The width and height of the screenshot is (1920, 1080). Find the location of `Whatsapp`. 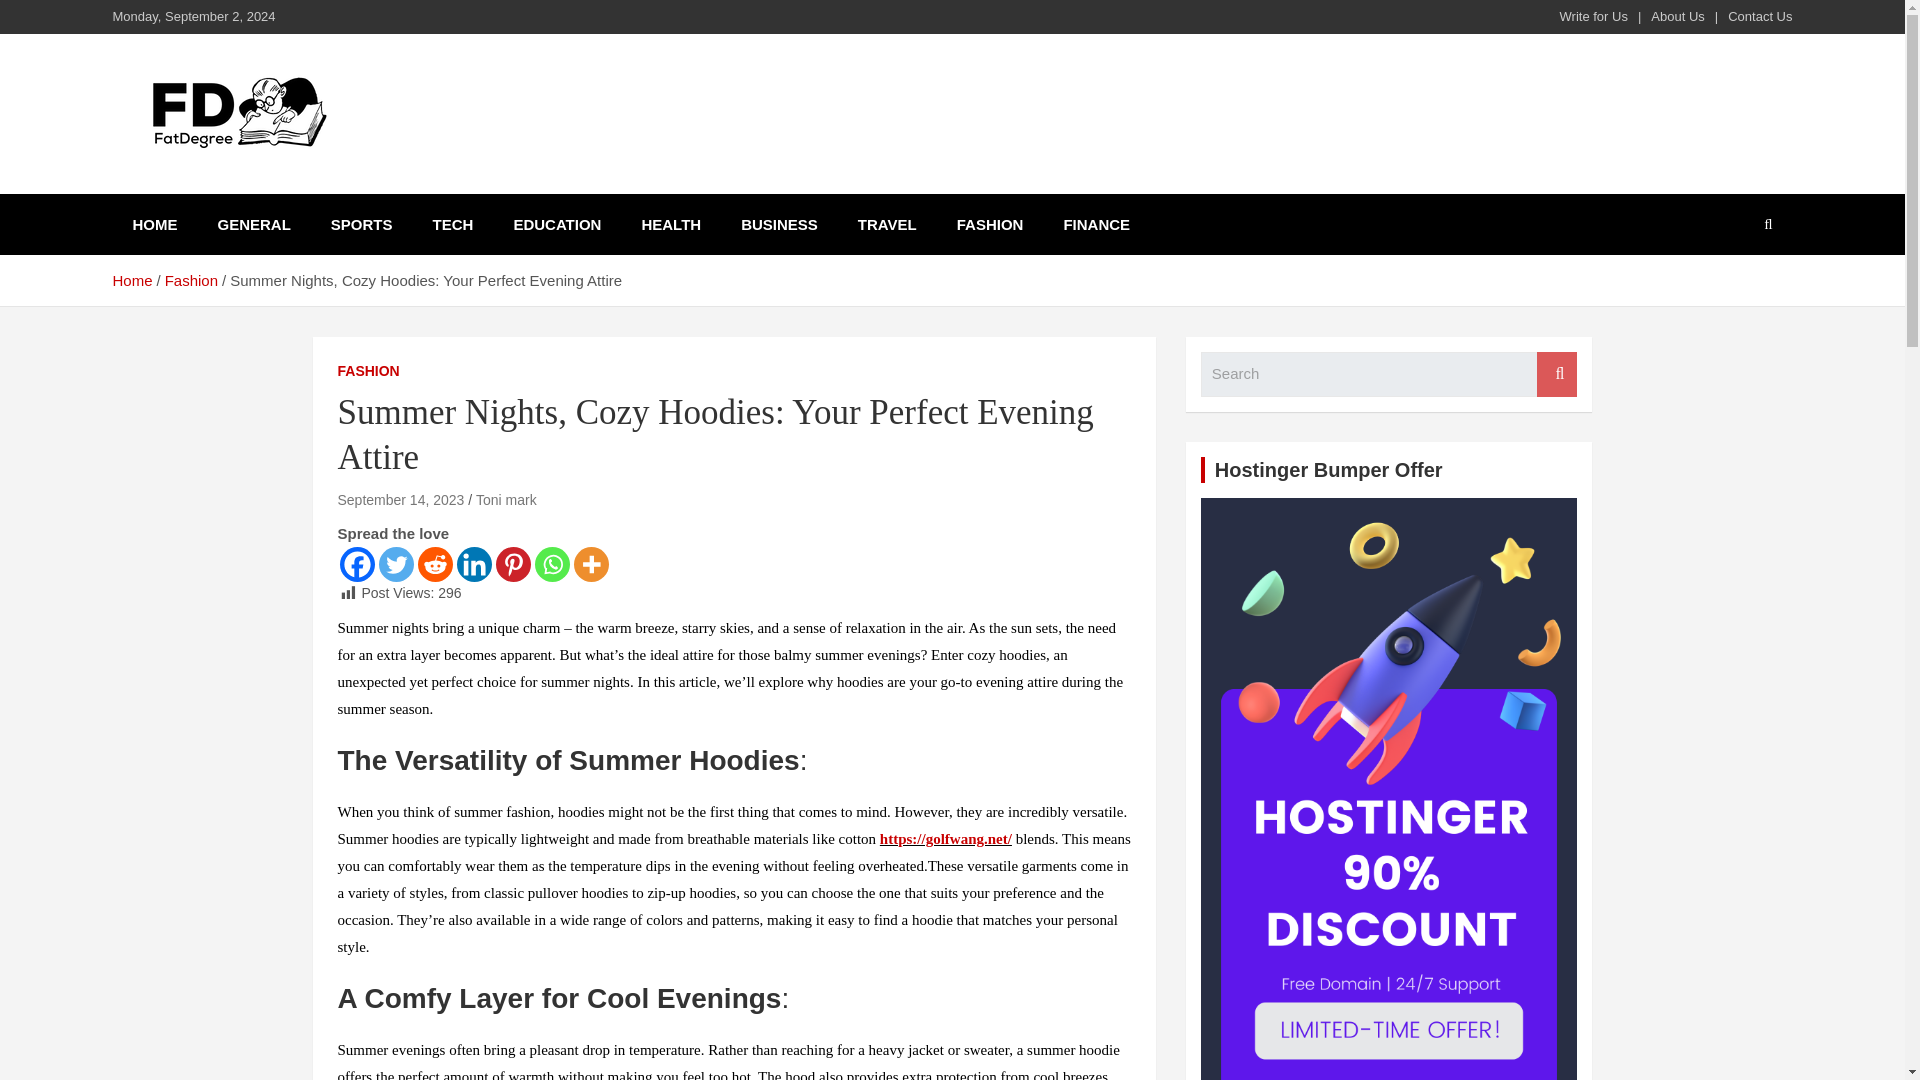

Whatsapp is located at coordinates (550, 564).